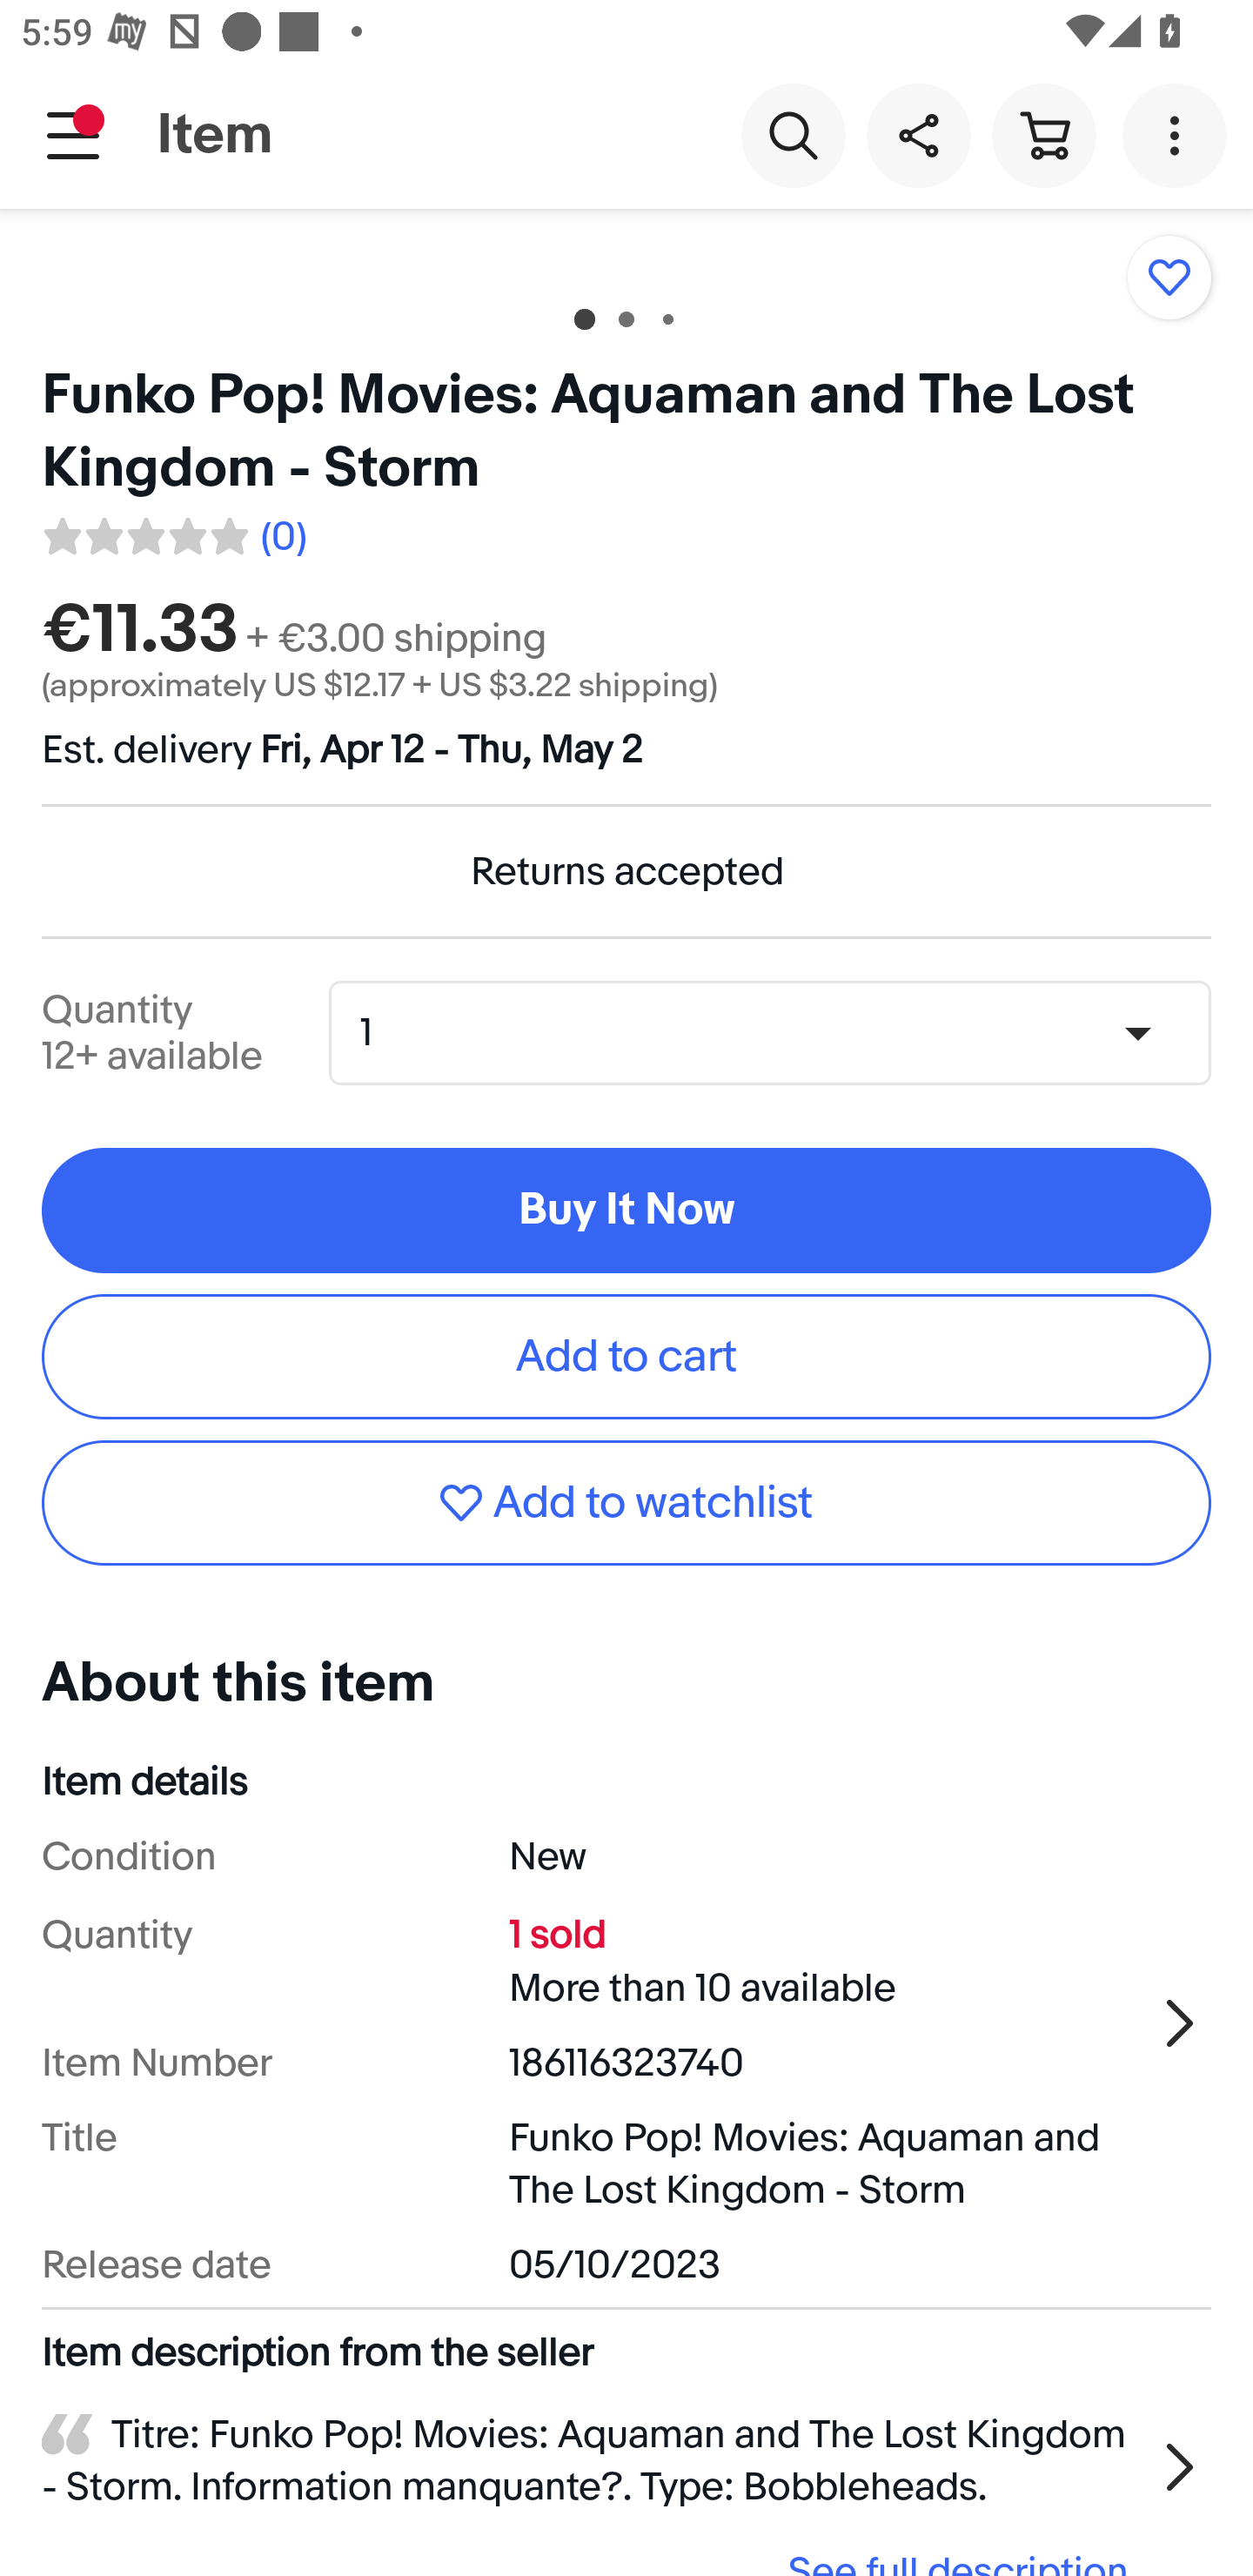 The image size is (1253, 2576). Describe the element at coordinates (918, 134) in the screenshot. I see `Share this item` at that location.